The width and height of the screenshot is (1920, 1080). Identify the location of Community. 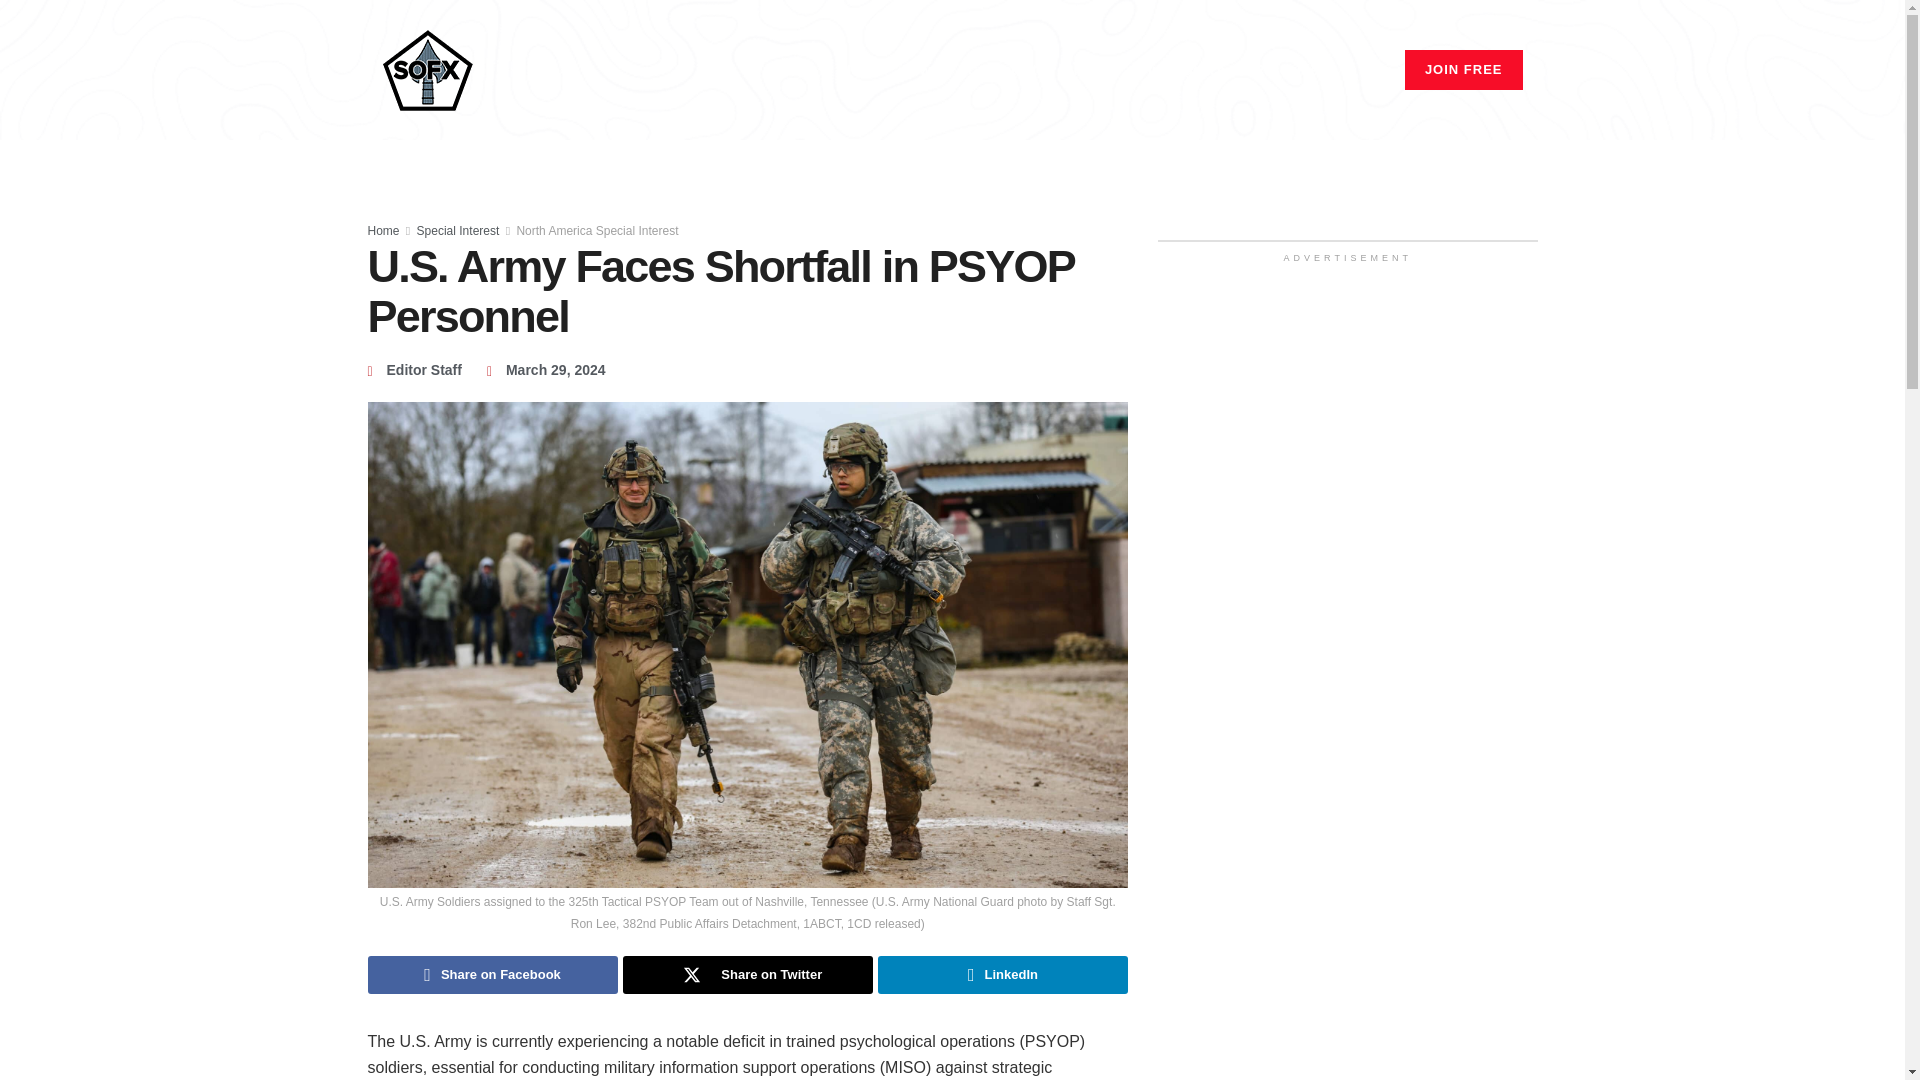
(1010, 70).